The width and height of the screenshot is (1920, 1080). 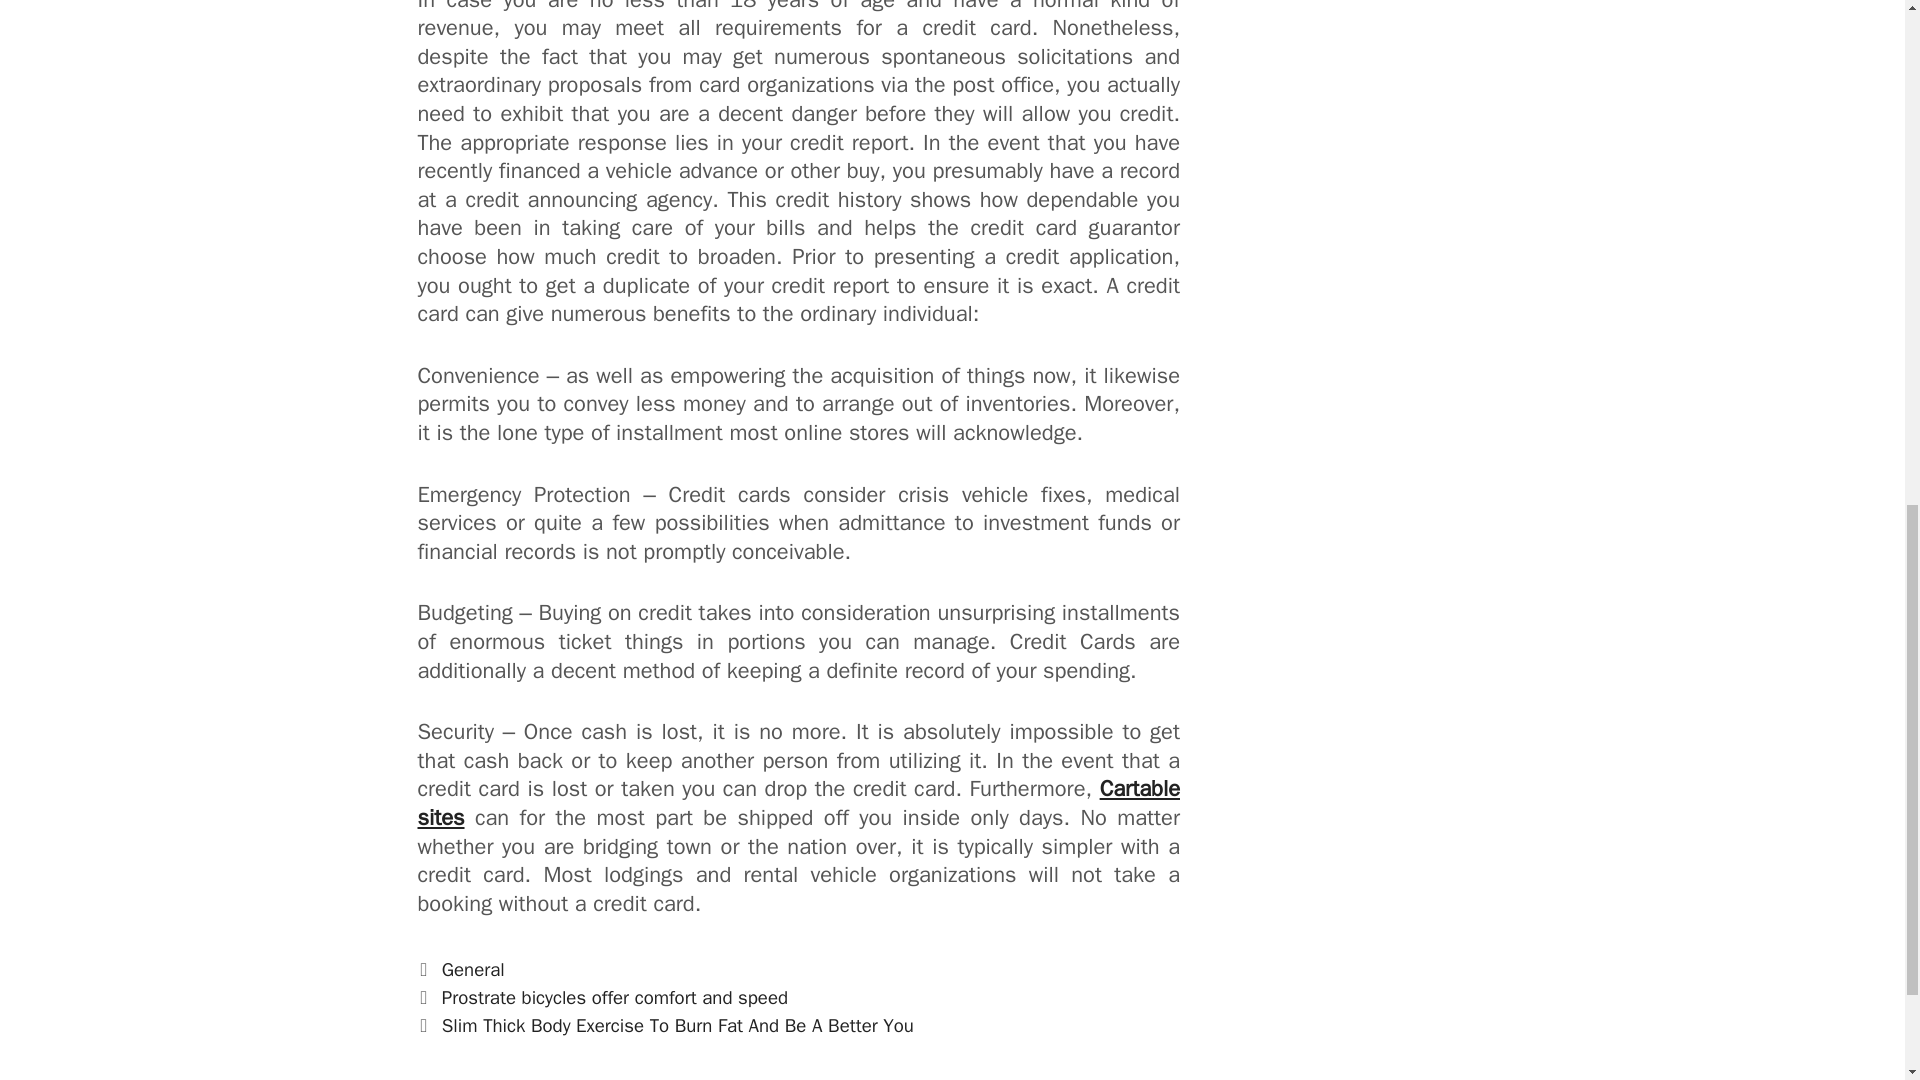 What do you see at coordinates (604, 998) in the screenshot?
I see `Previous` at bounding box center [604, 998].